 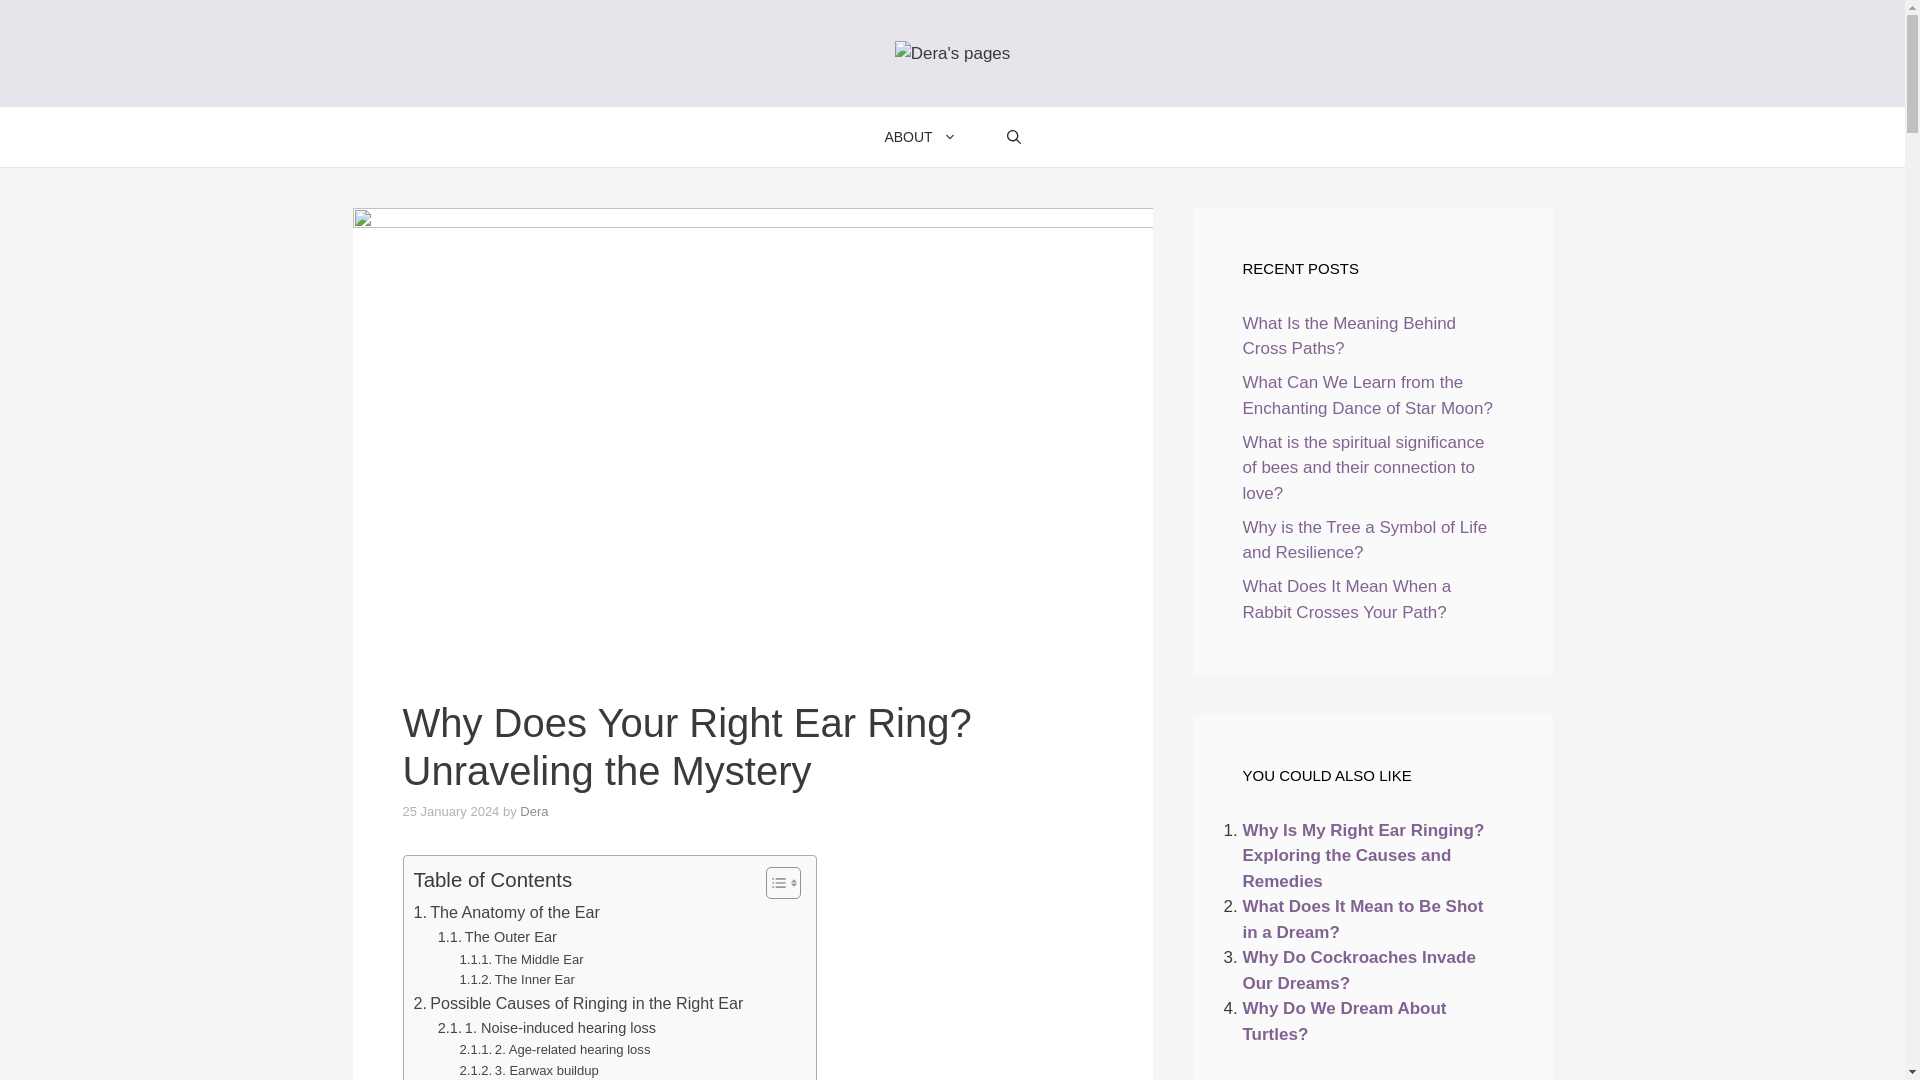 I want to click on The Inner Ear, so click(x=517, y=980).